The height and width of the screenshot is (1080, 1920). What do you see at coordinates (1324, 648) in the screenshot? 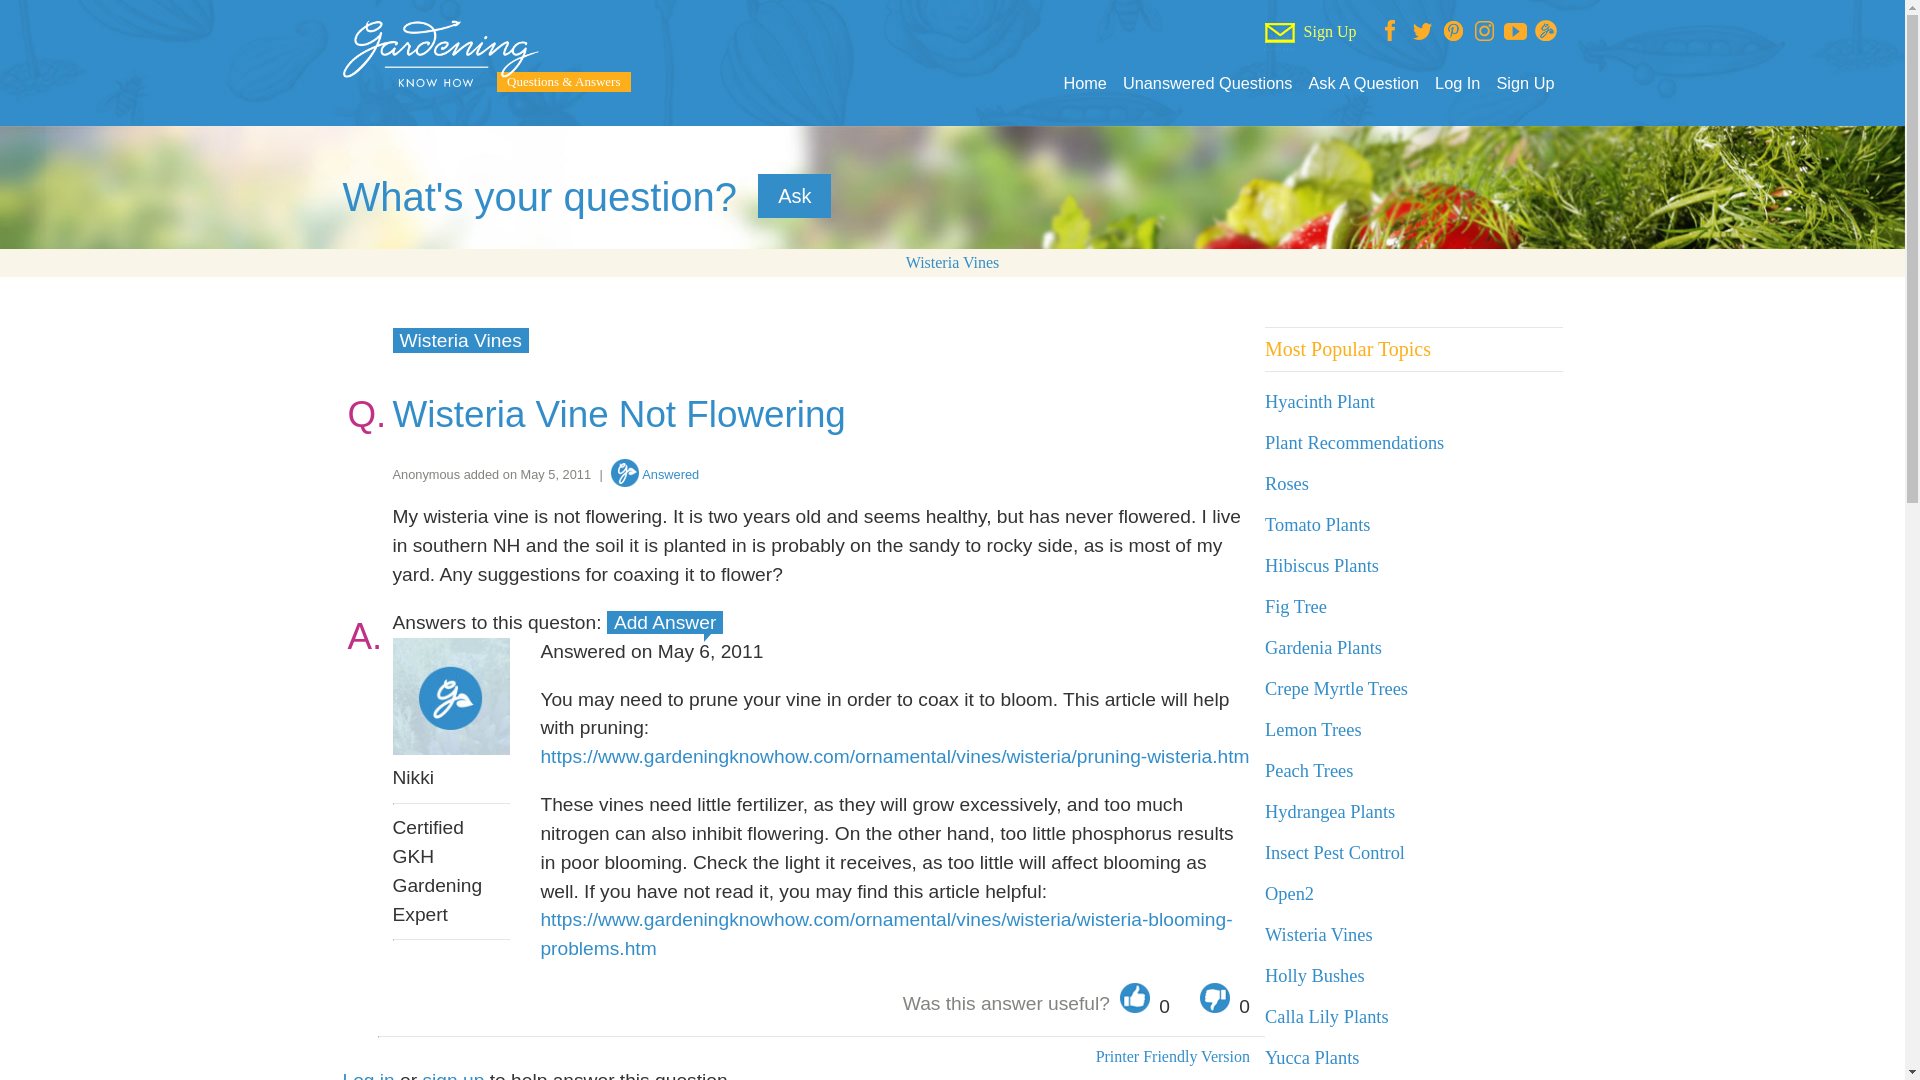
I see `Gardenia Plants` at bounding box center [1324, 648].